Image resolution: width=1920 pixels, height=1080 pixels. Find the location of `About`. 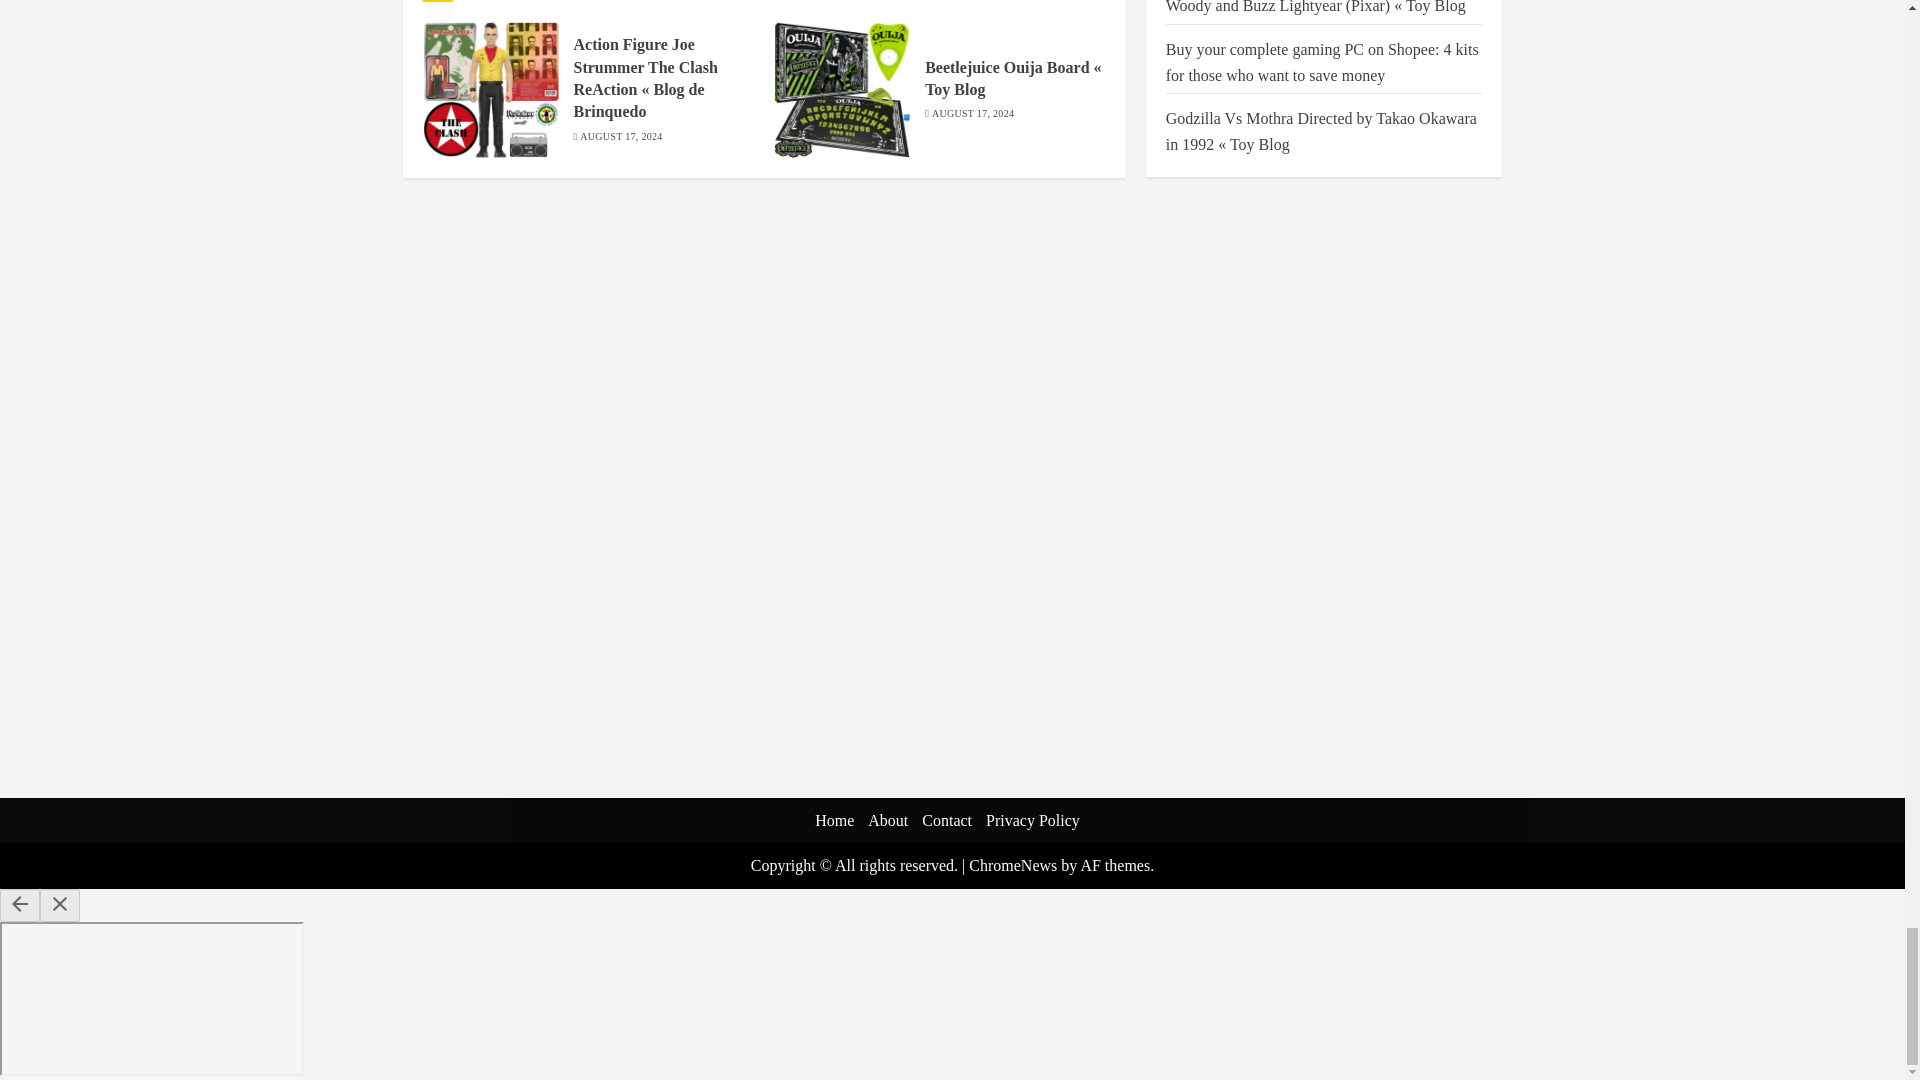

About is located at coordinates (888, 820).